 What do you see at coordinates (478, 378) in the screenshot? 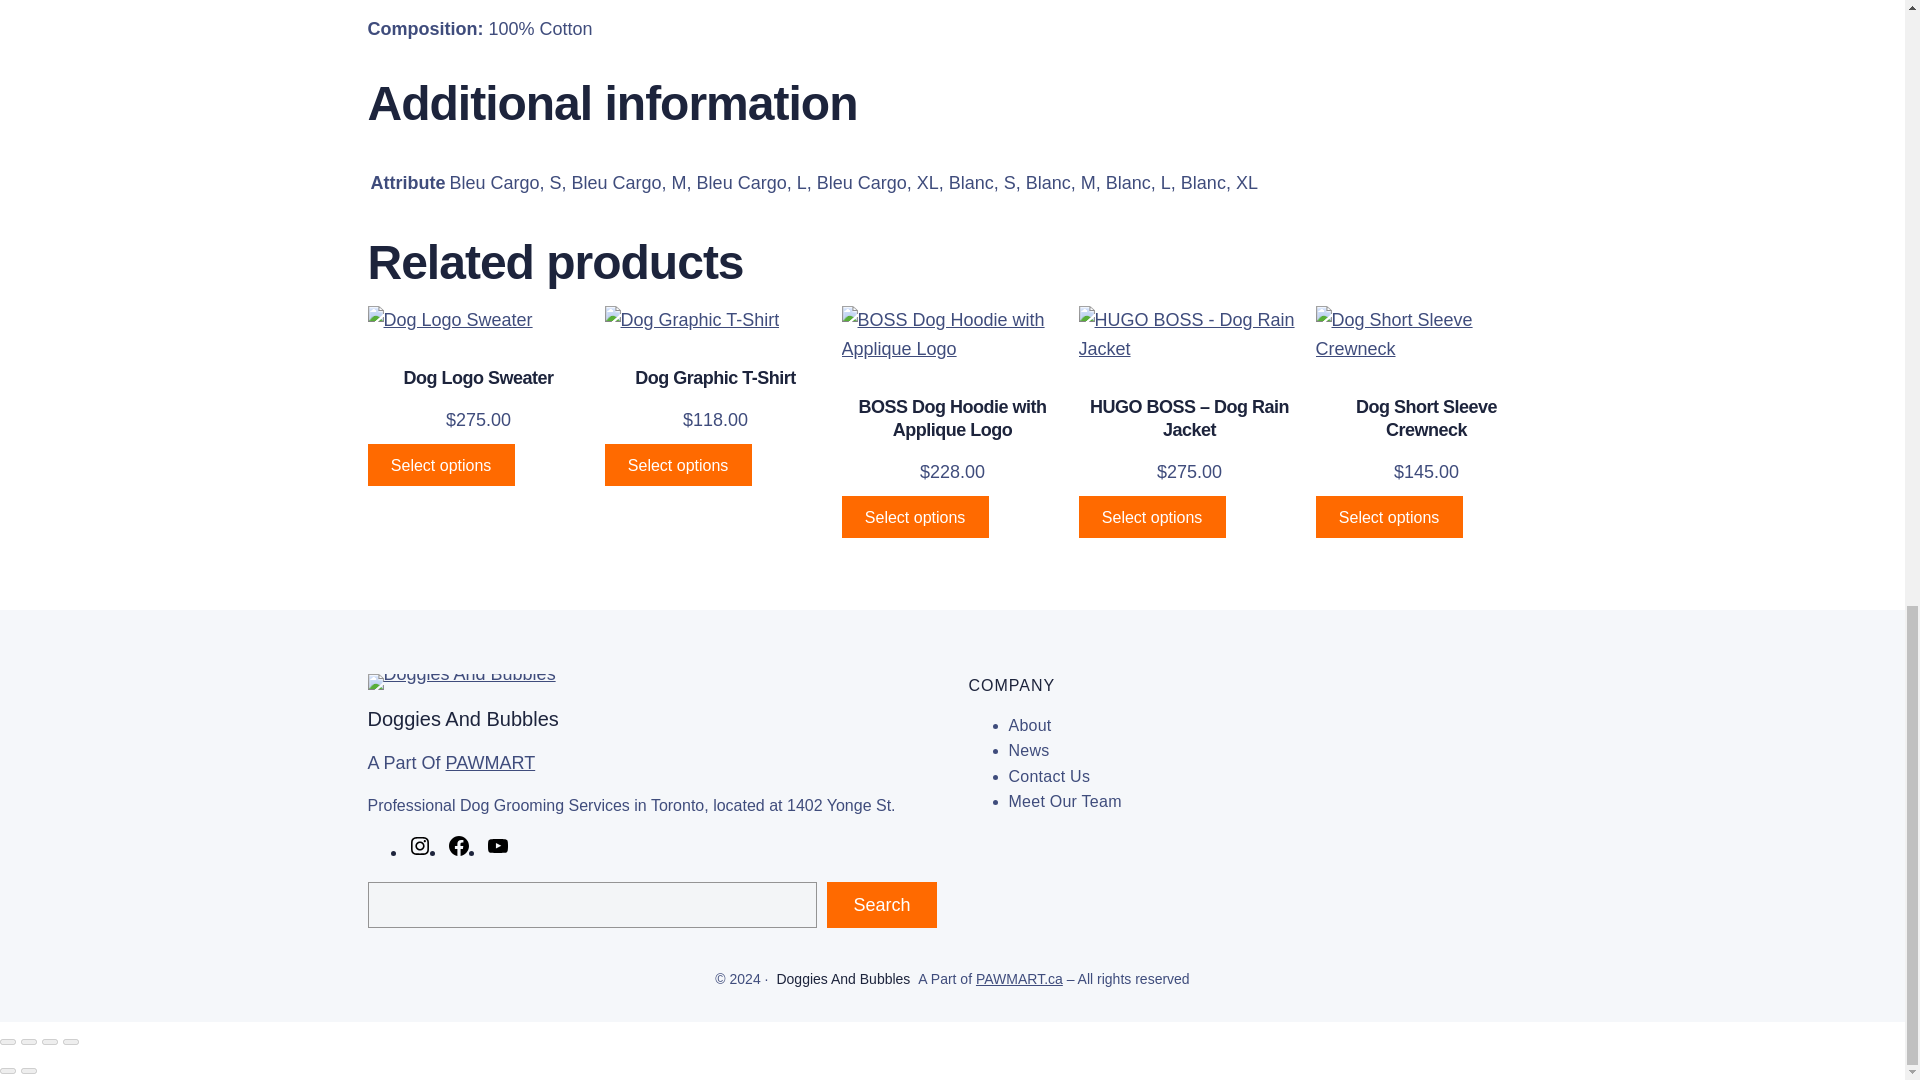
I see `Dog Logo Sweater` at bounding box center [478, 378].